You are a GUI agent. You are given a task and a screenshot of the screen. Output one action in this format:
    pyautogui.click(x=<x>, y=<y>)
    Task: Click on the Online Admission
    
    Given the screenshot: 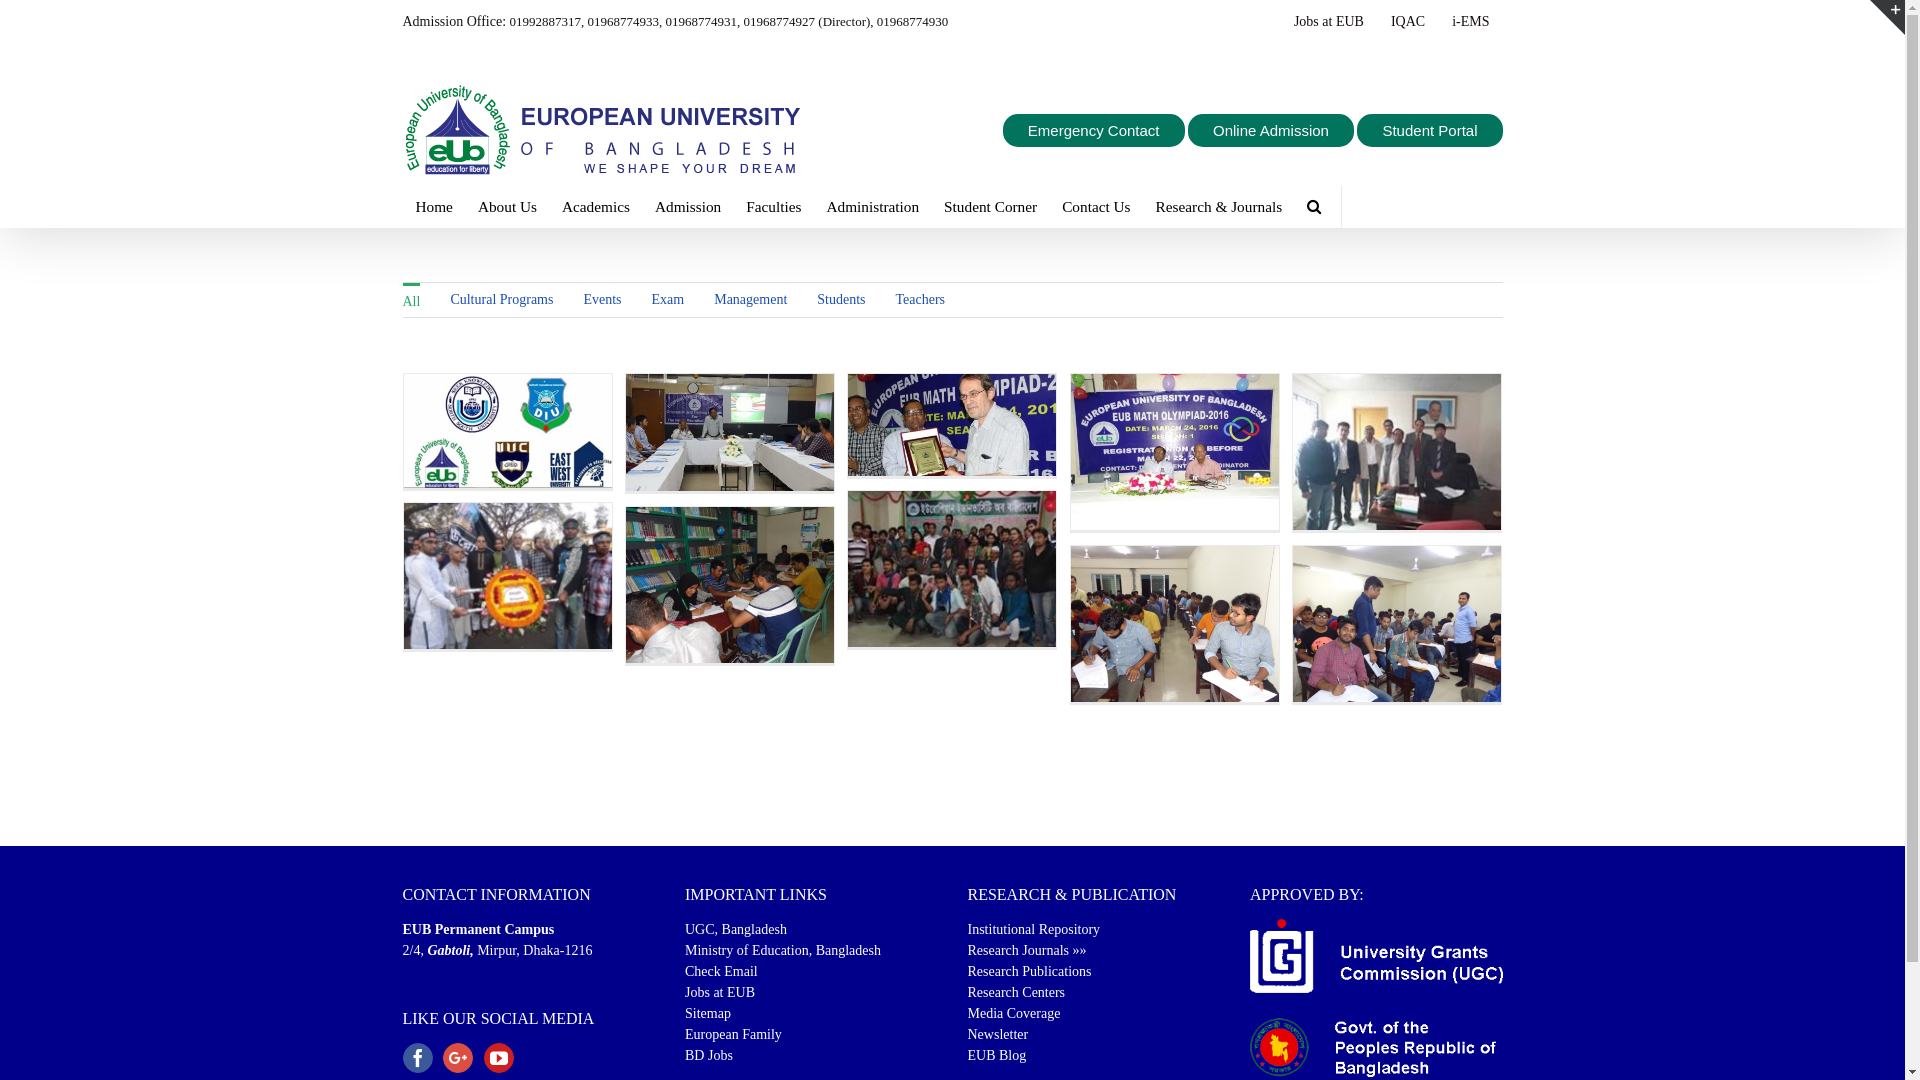 What is the action you would take?
    pyautogui.click(x=1276, y=132)
    